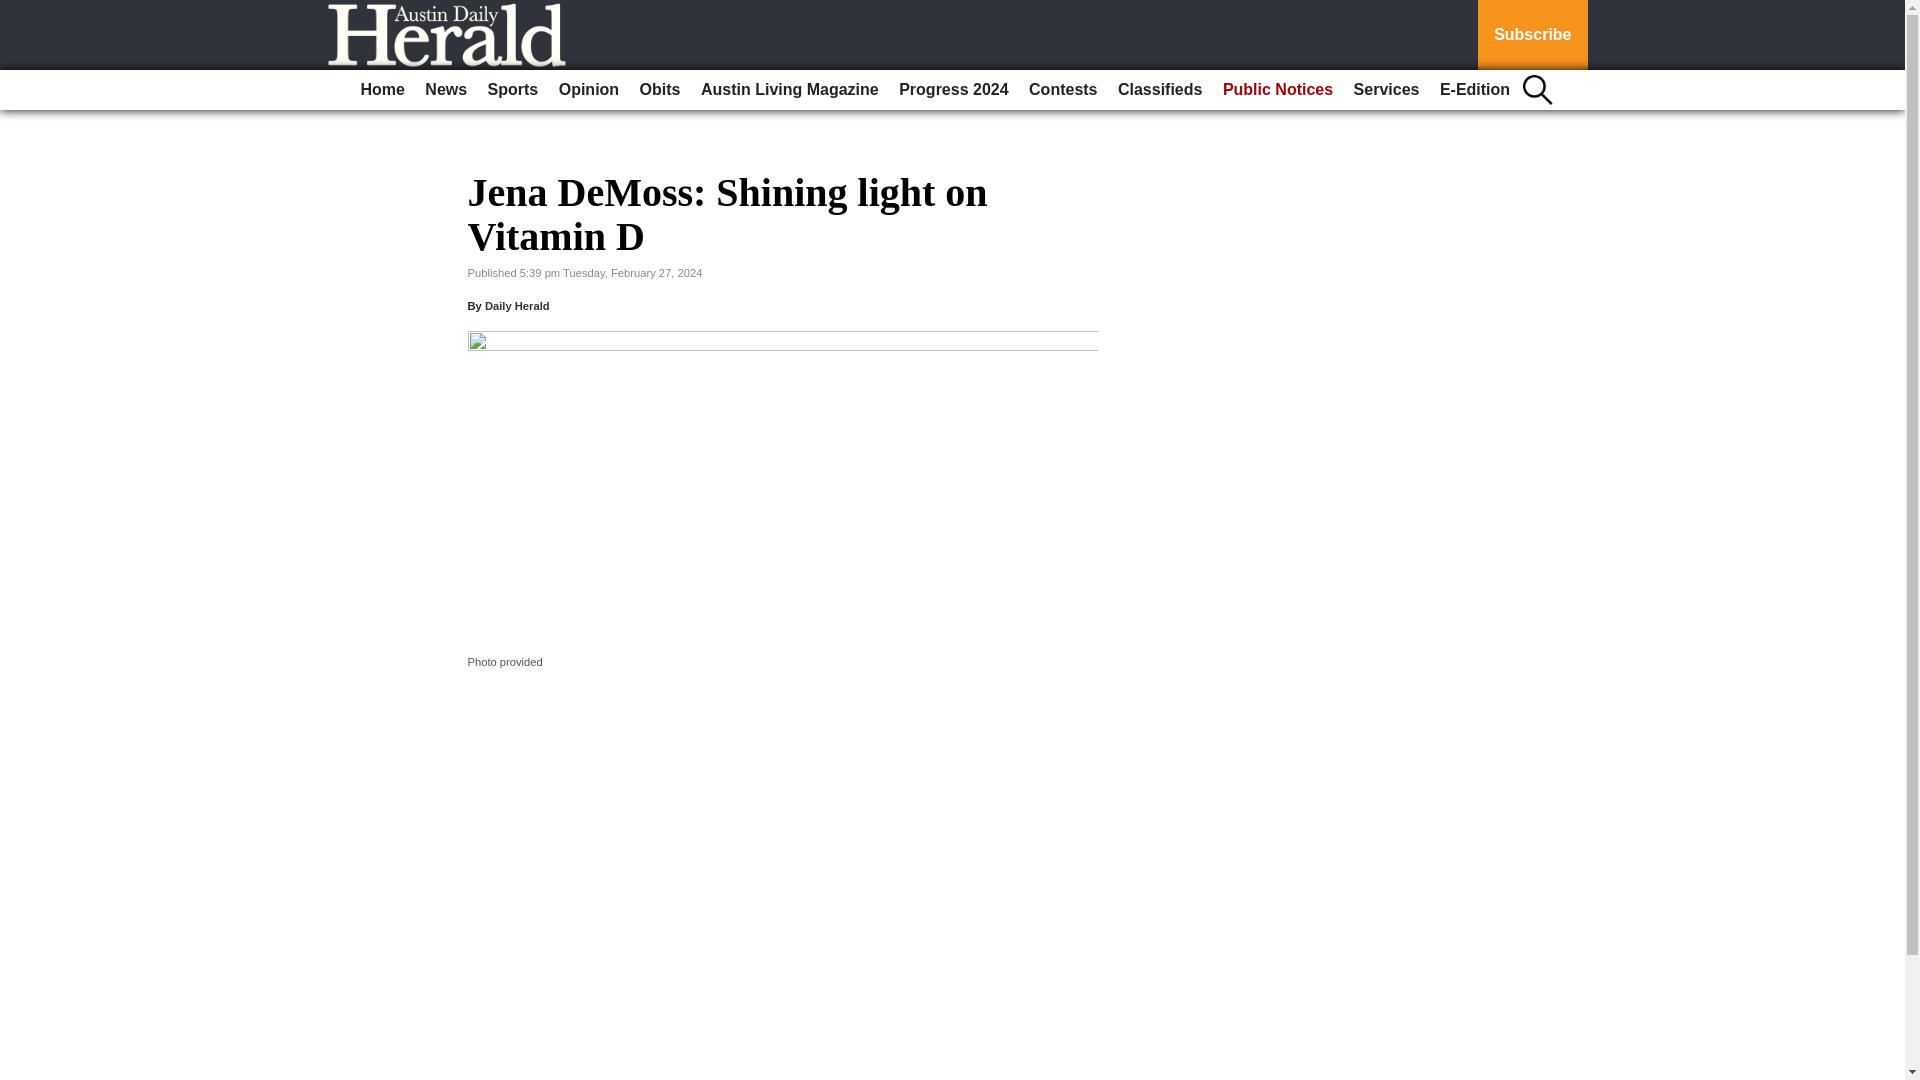  What do you see at coordinates (1063, 90) in the screenshot?
I see `Contests` at bounding box center [1063, 90].